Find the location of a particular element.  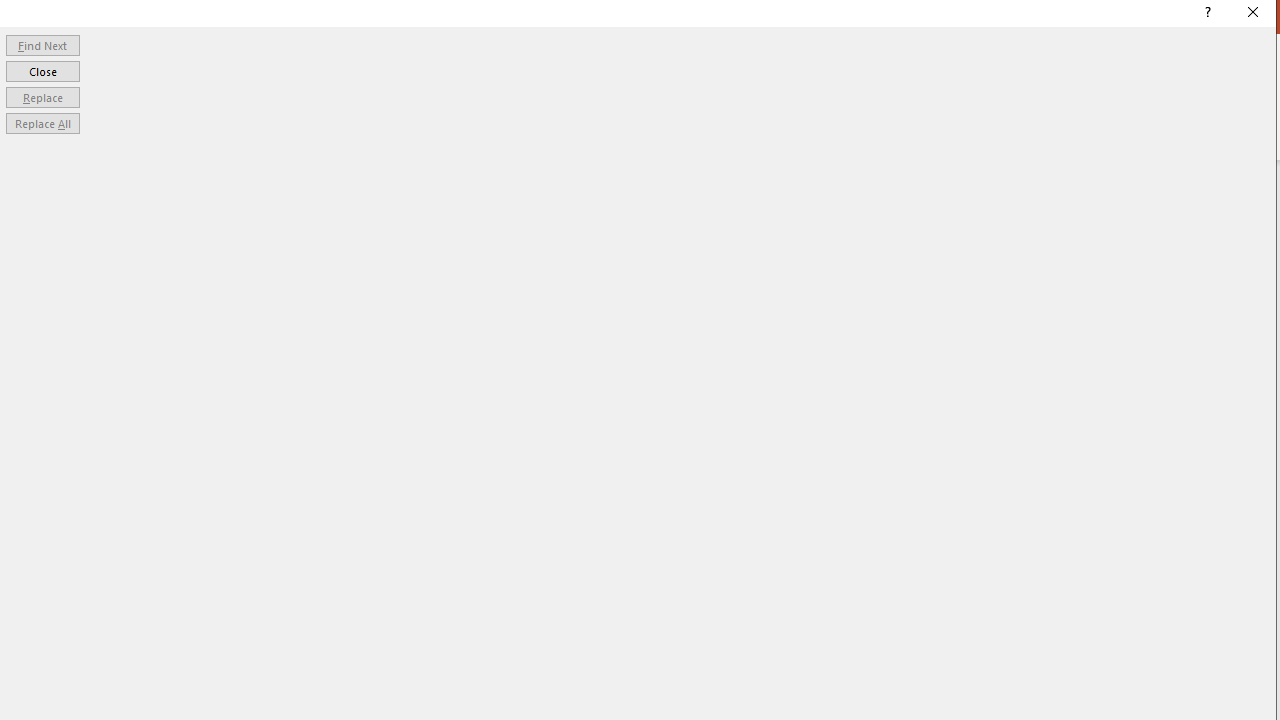

Find Next is located at coordinates (42, 44).